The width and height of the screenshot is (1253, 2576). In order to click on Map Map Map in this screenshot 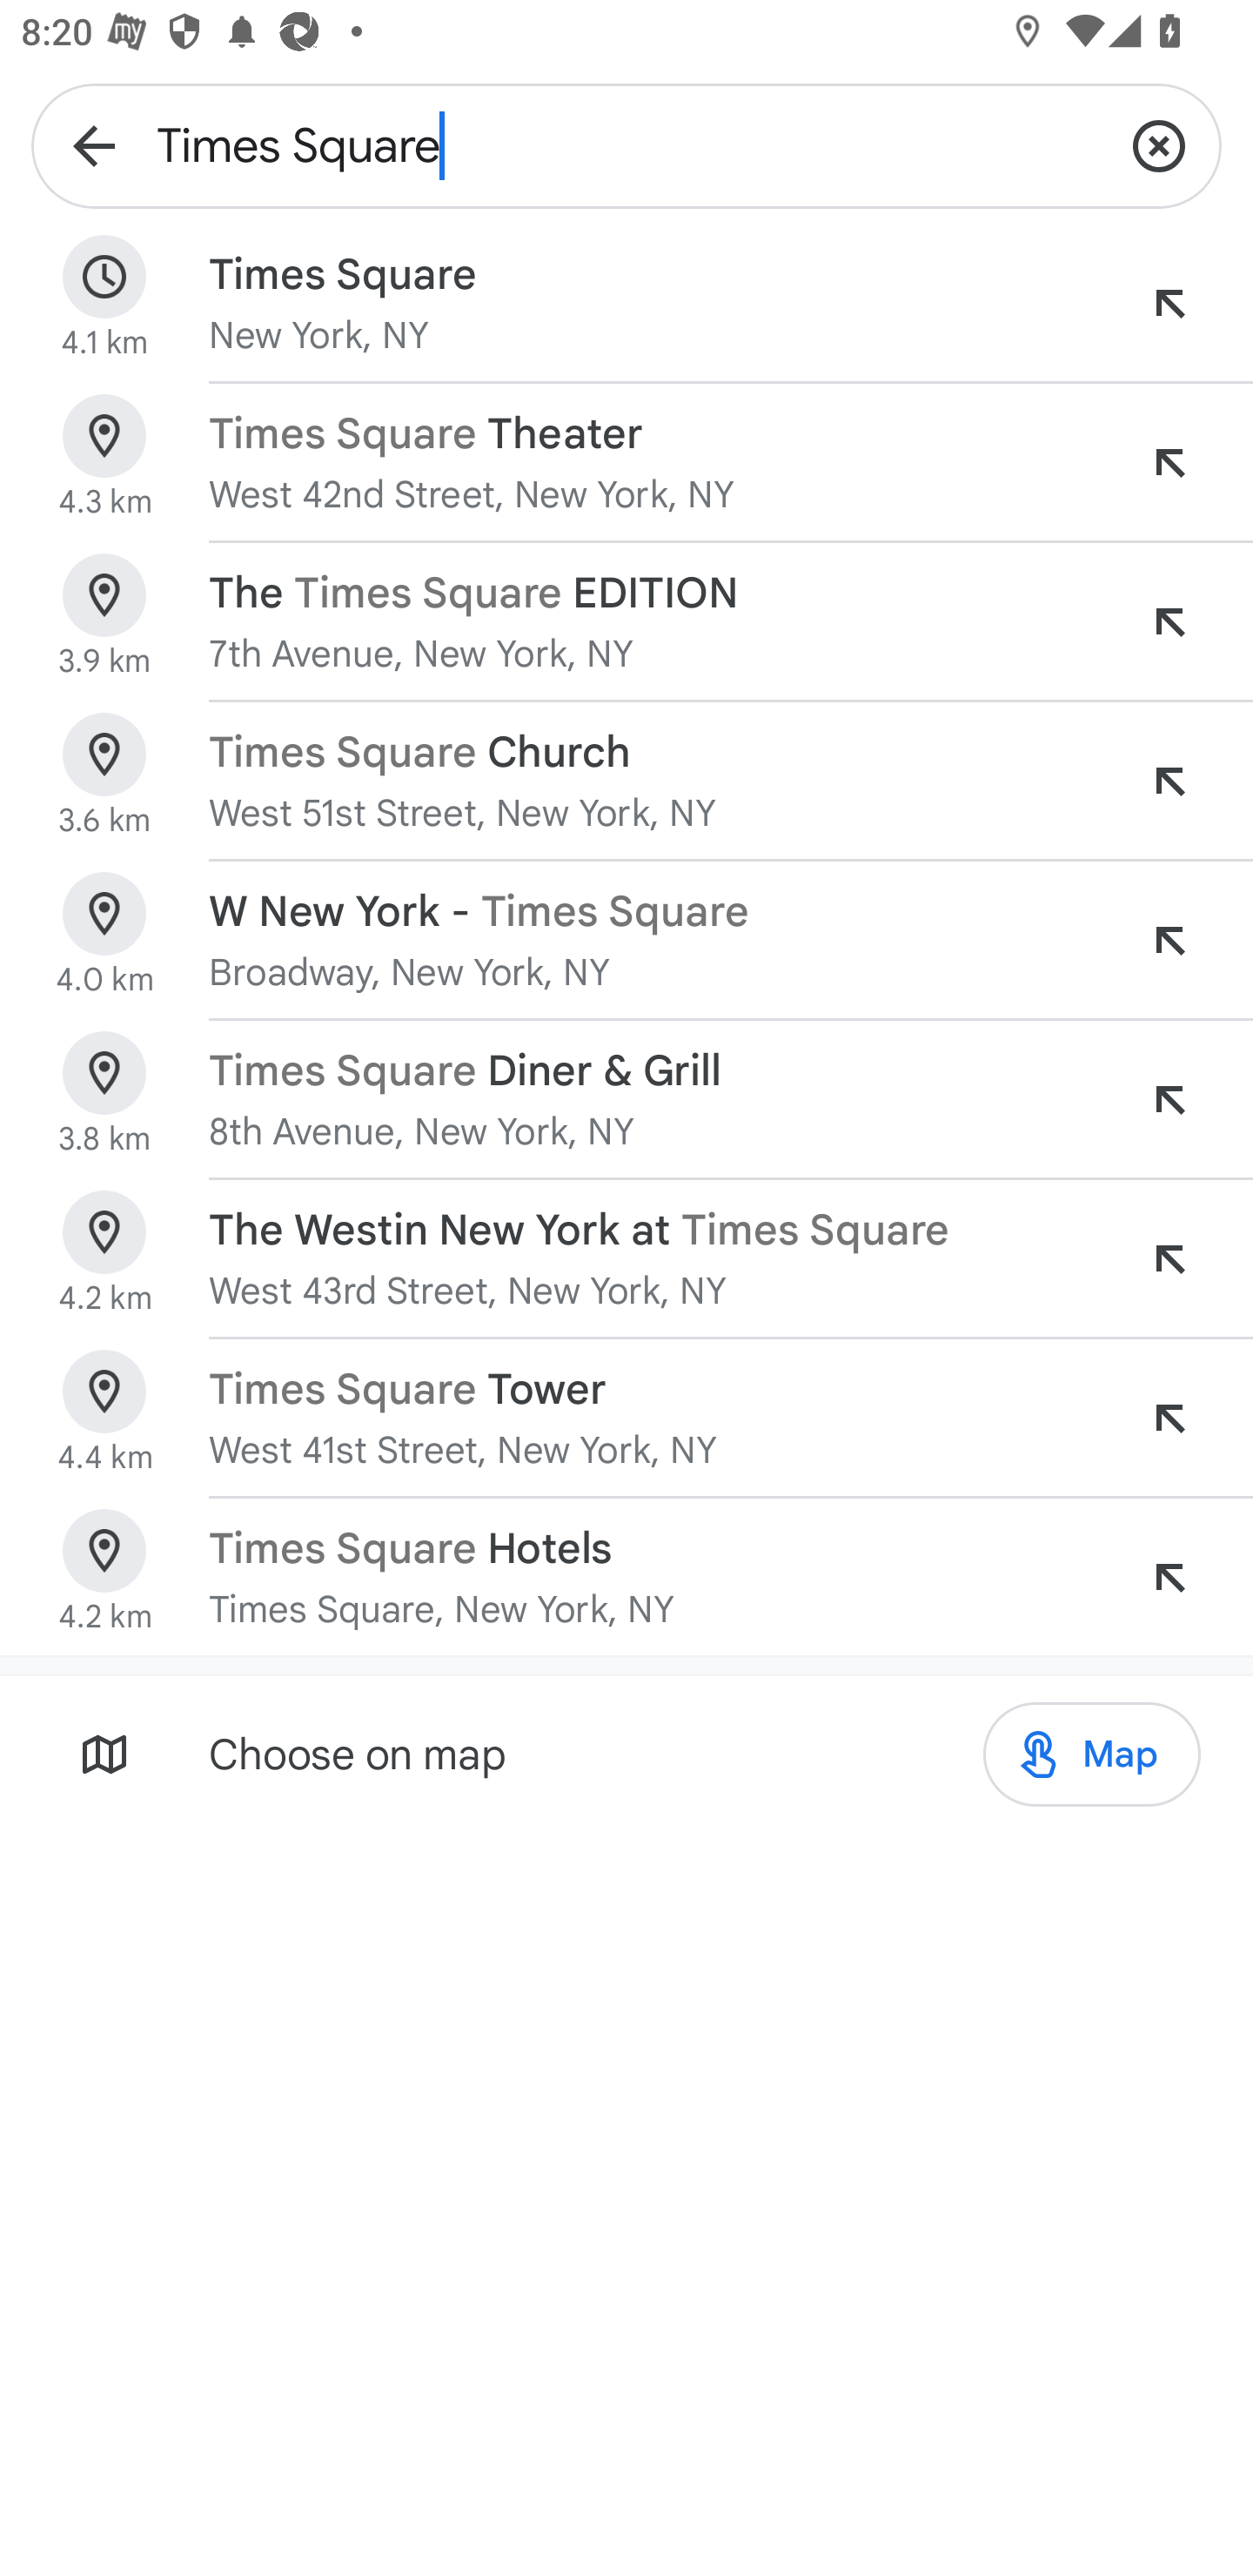, I will do `click(1091, 1754)`.